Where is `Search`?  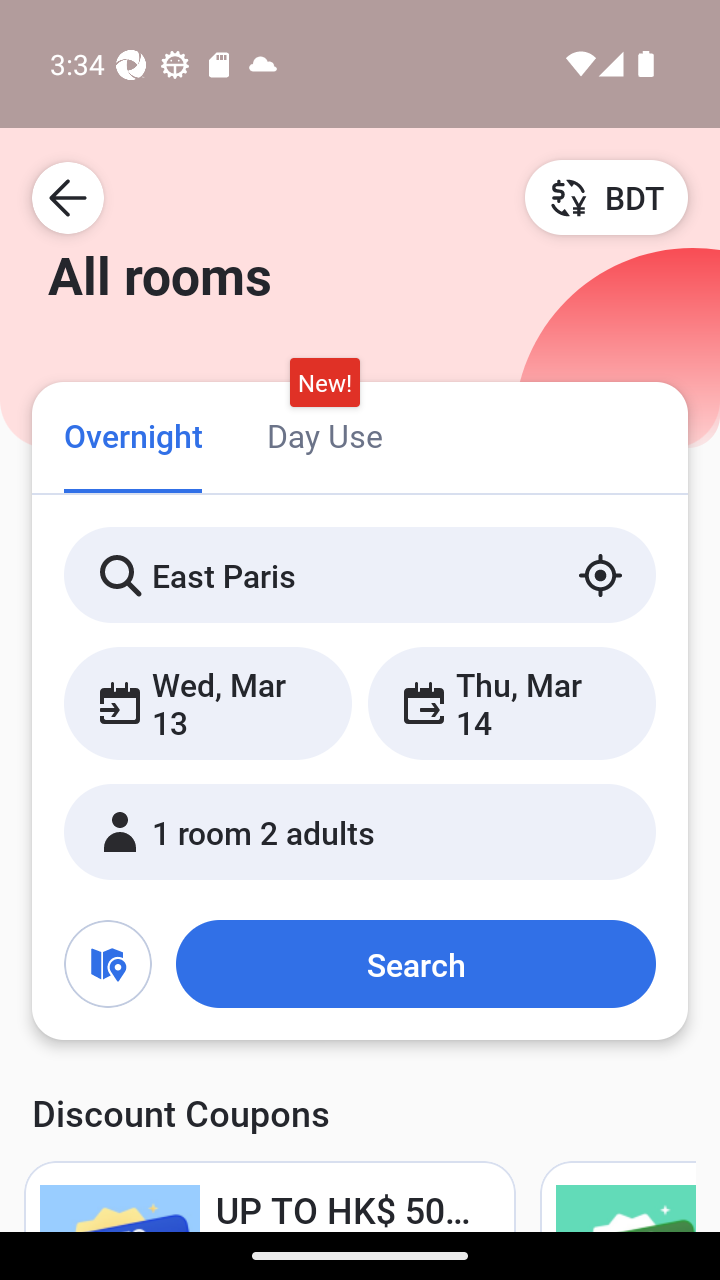 Search is located at coordinates (415, 964).